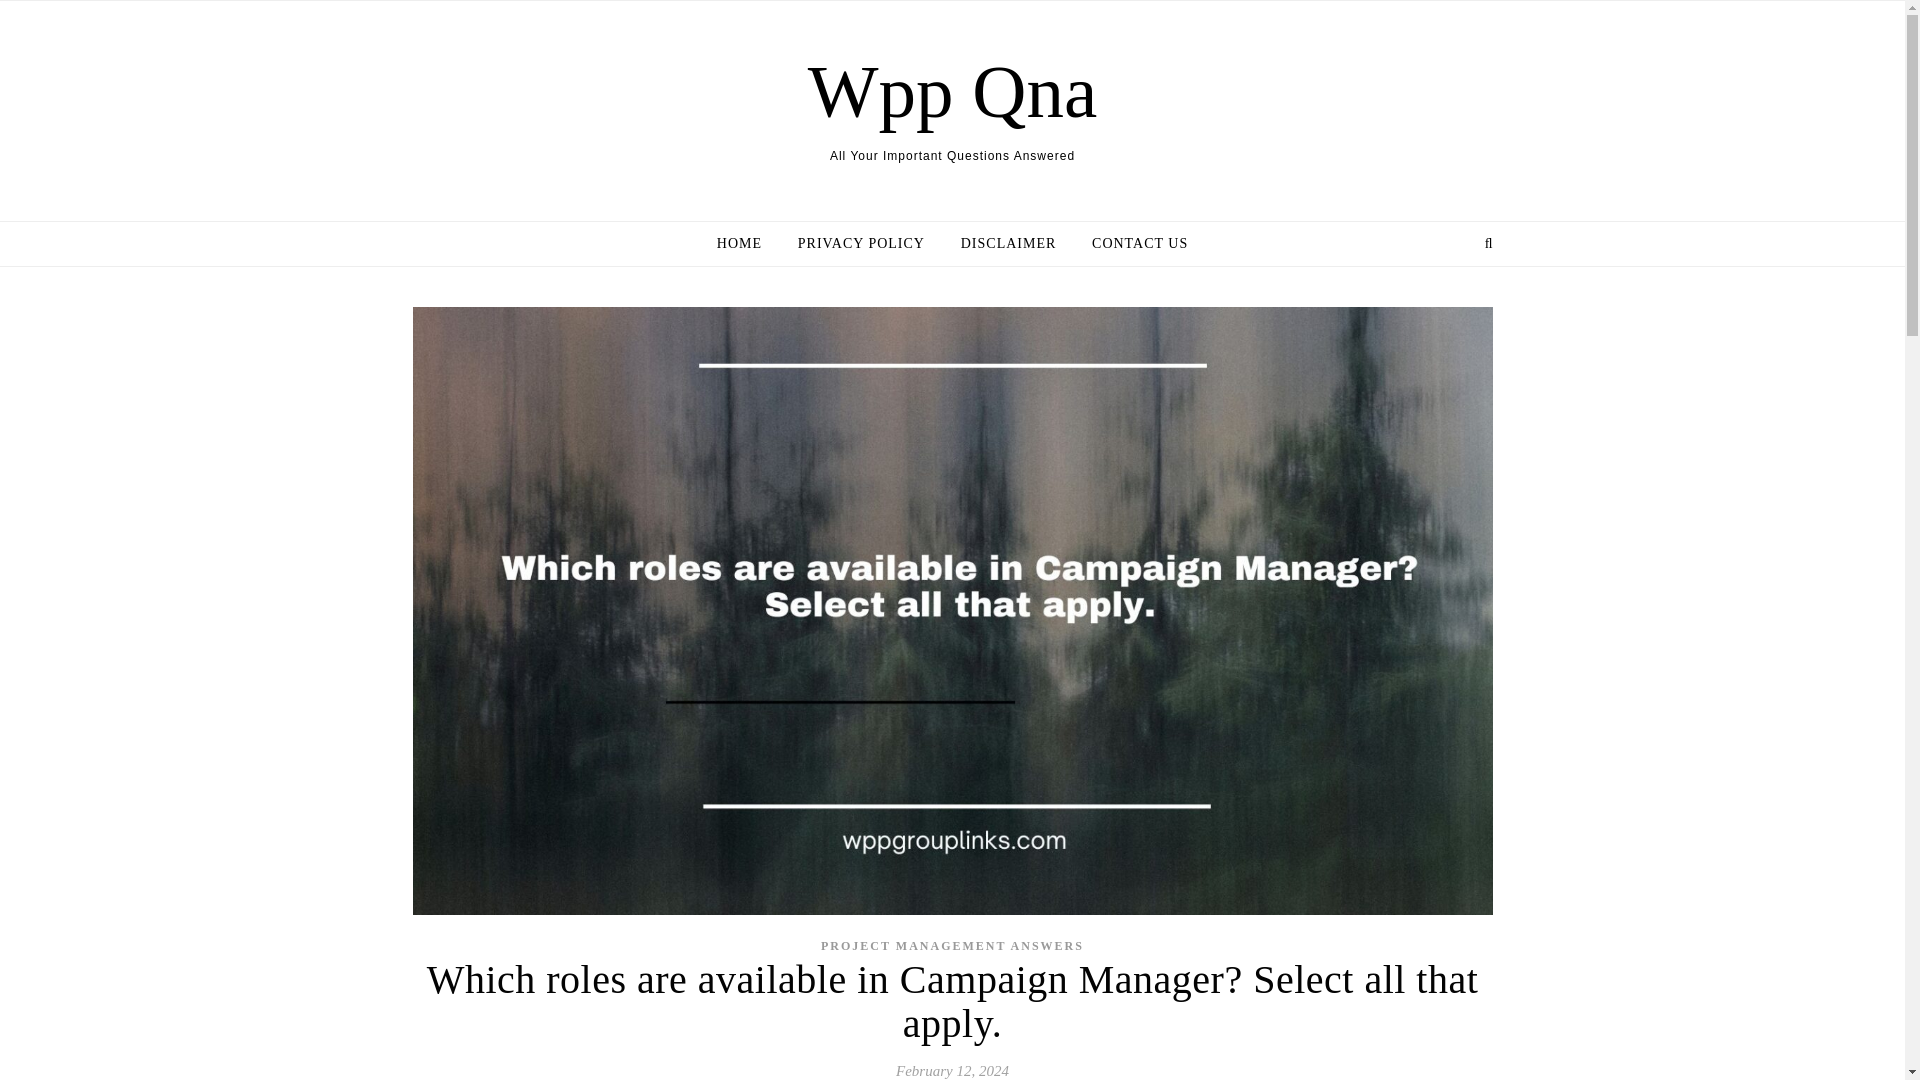 The image size is (1920, 1080). Describe the element at coordinates (1008, 244) in the screenshot. I see `DISCLAIMER` at that location.